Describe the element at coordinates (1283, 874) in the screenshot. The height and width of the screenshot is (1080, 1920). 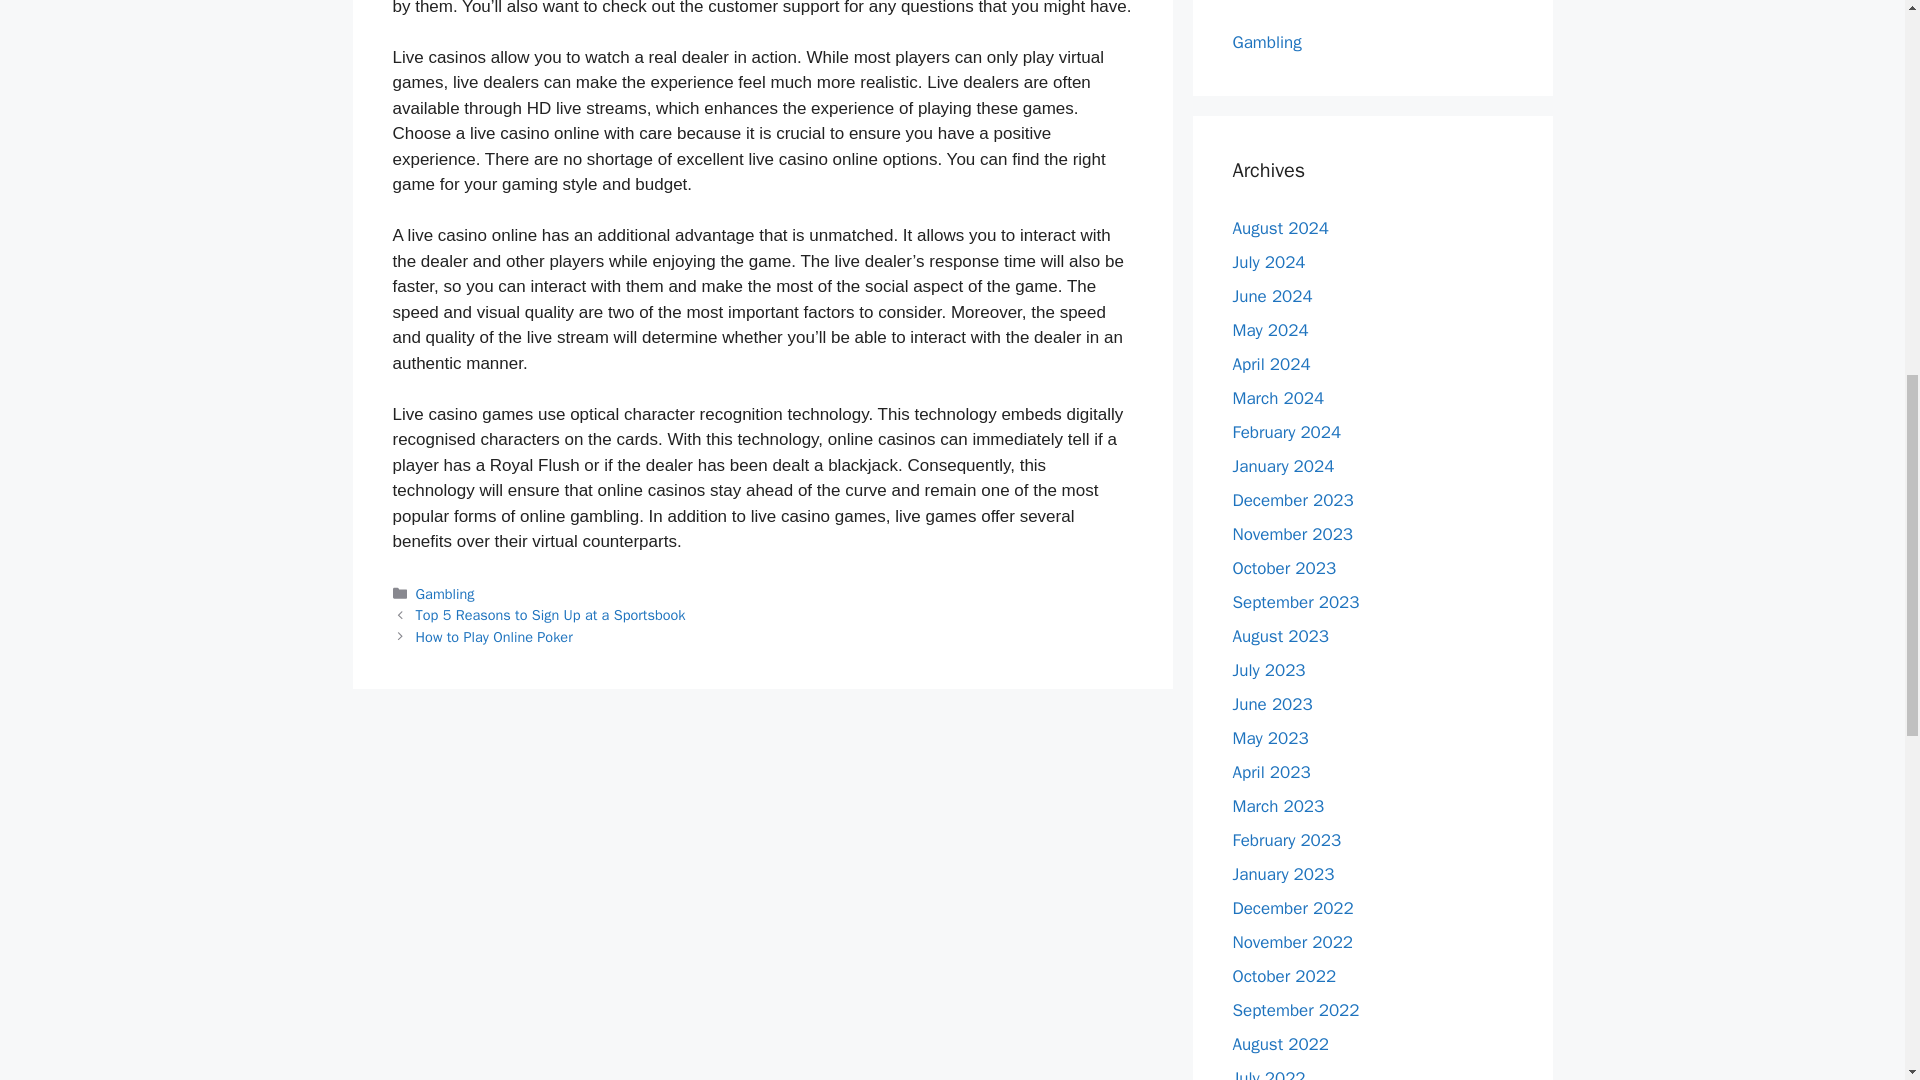
I see `January 2023` at that location.